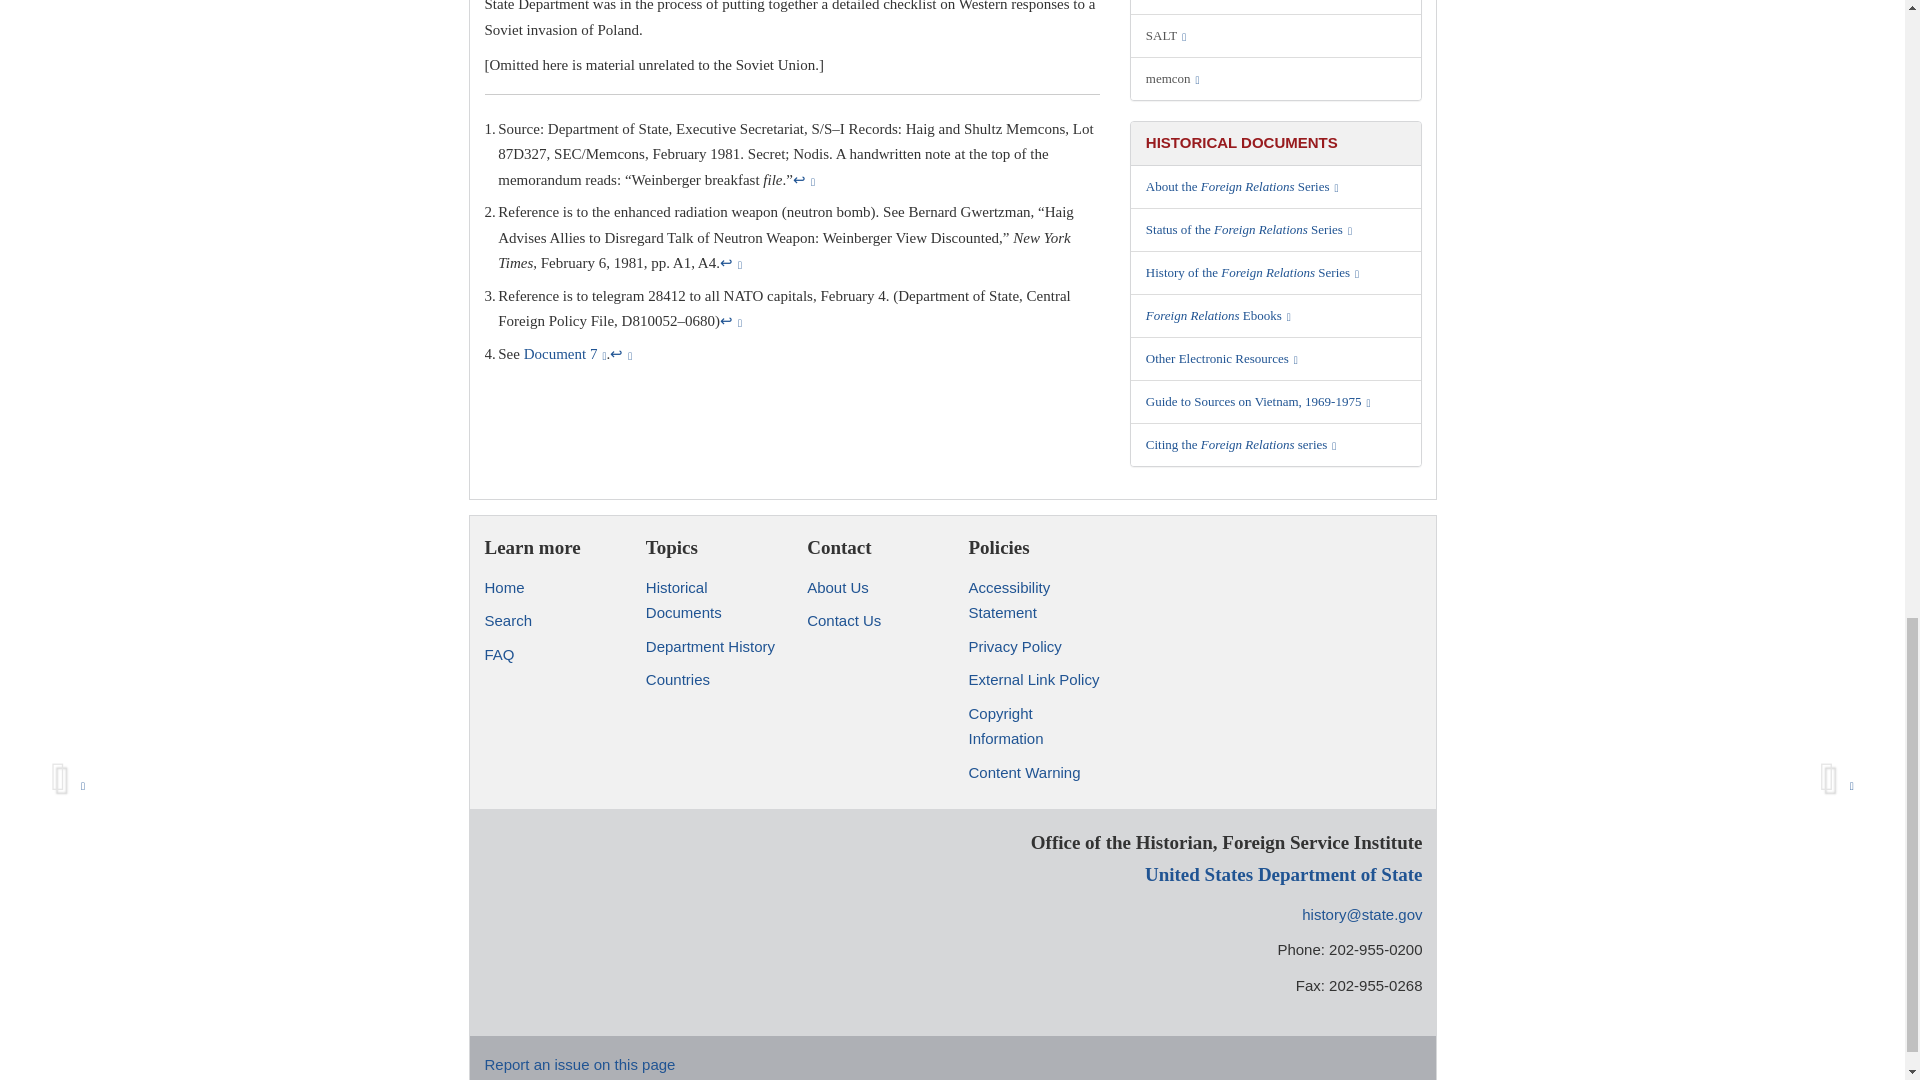  Describe the element at coordinates (1276, 78) in the screenshot. I see `memorandum of conversation` at that location.